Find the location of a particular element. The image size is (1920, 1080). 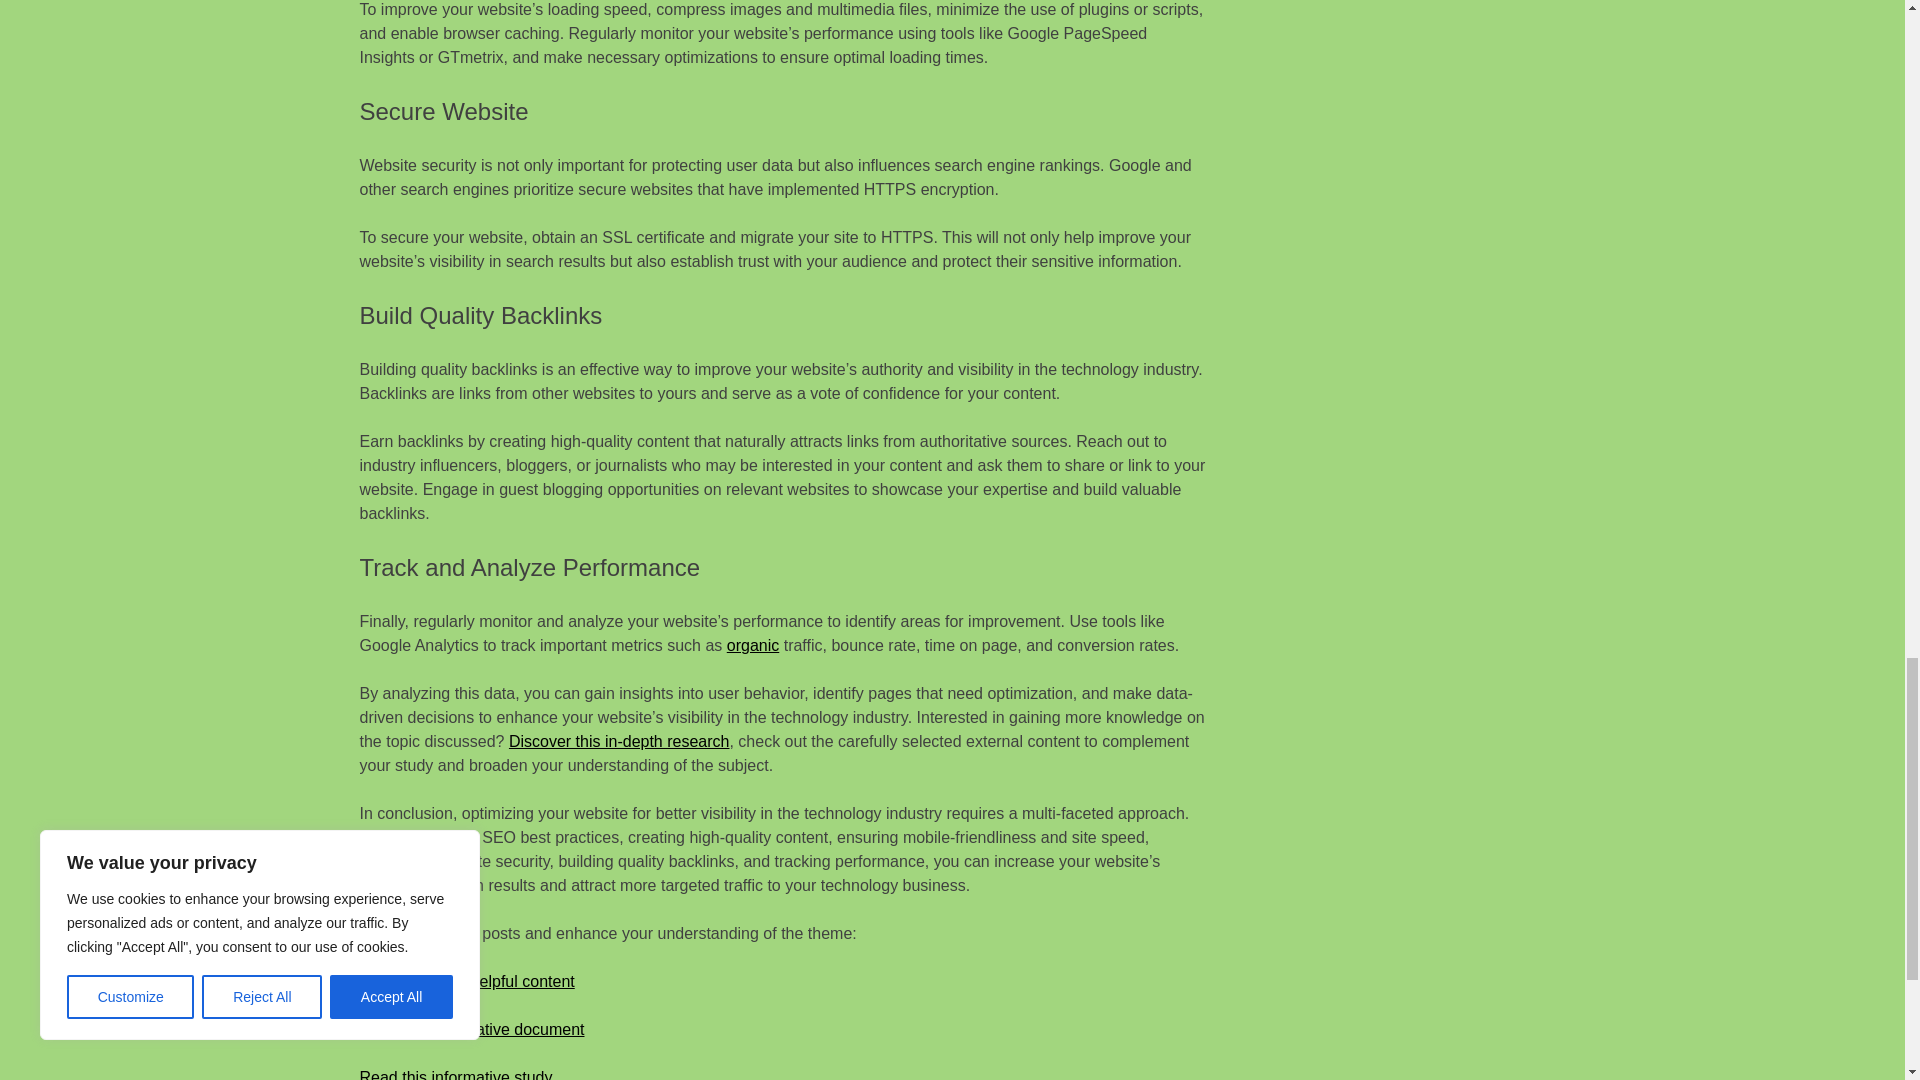

Discover this in-depth research is located at coordinates (618, 741).